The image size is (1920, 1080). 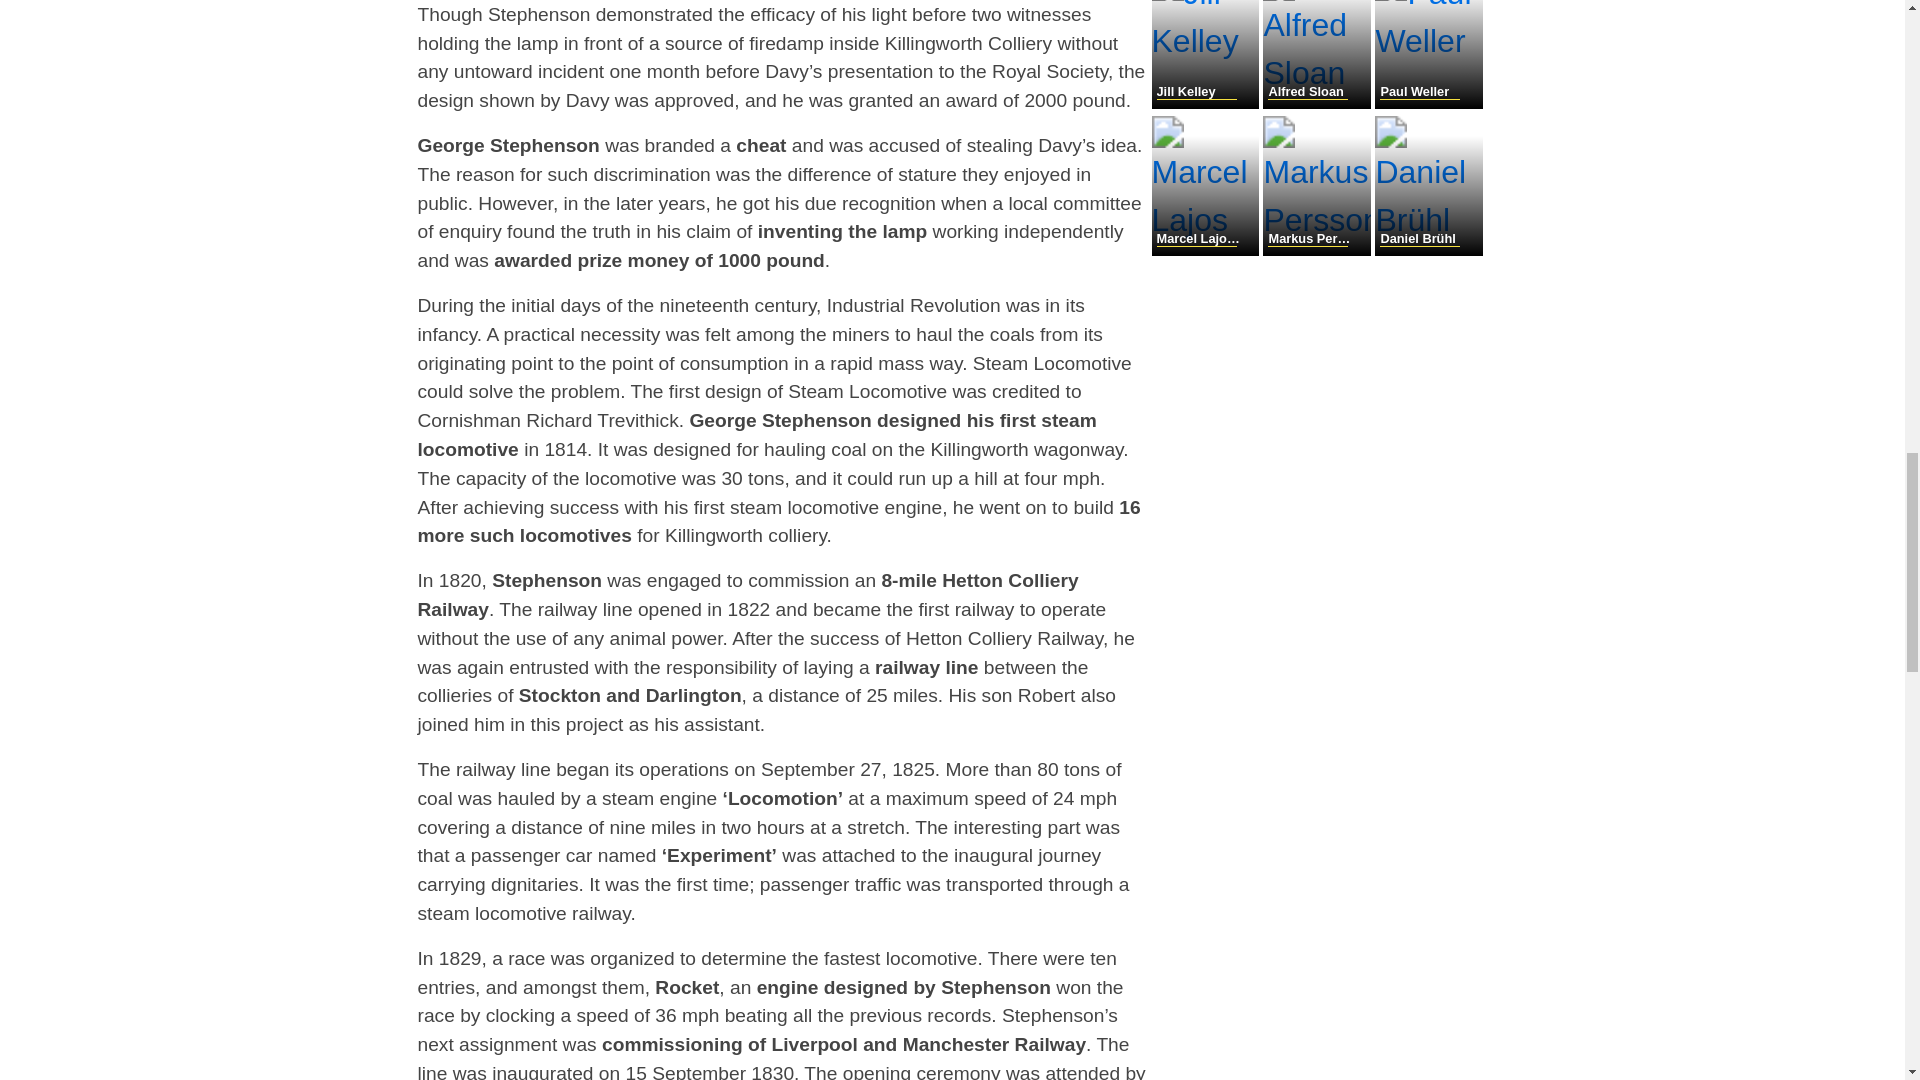 I want to click on Jill Kelley, so click(x=1208, y=104).